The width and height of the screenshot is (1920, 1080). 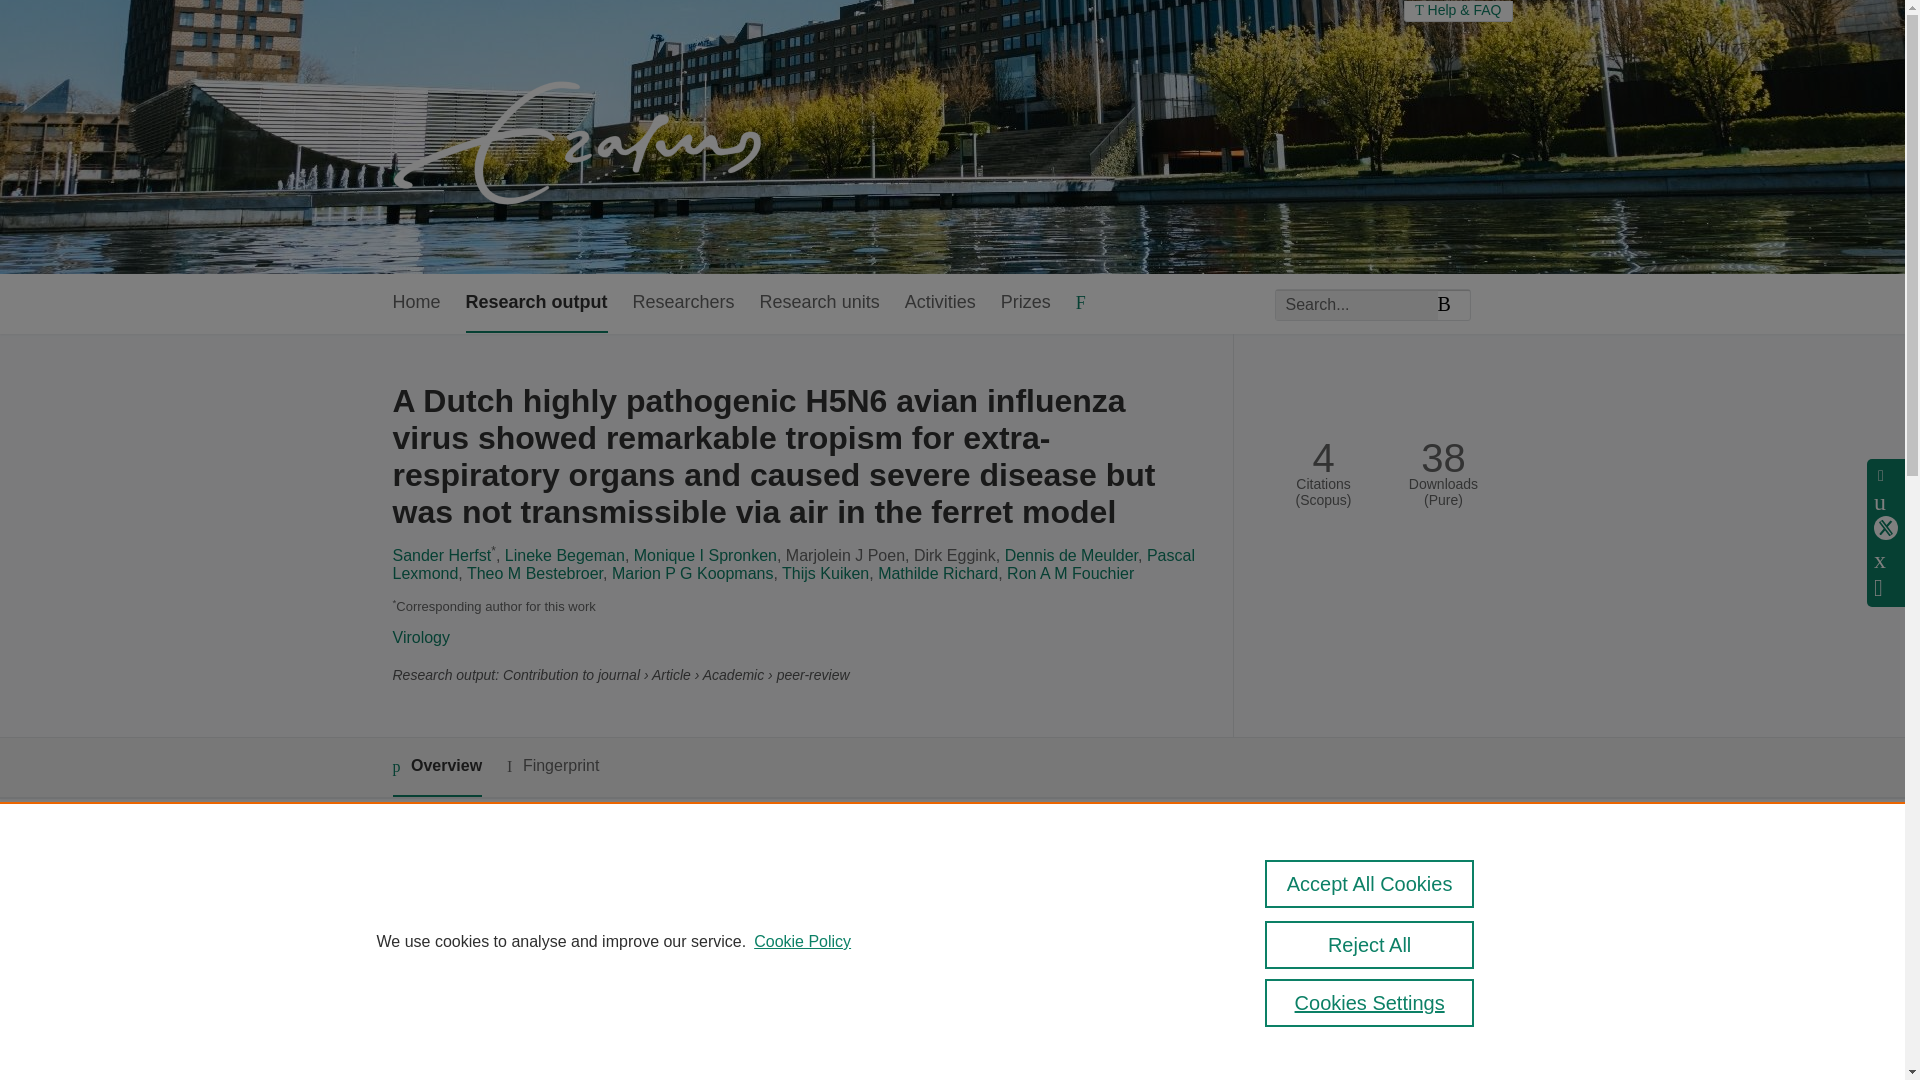 What do you see at coordinates (534, 573) in the screenshot?
I see `Theo M Bestebroer` at bounding box center [534, 573].